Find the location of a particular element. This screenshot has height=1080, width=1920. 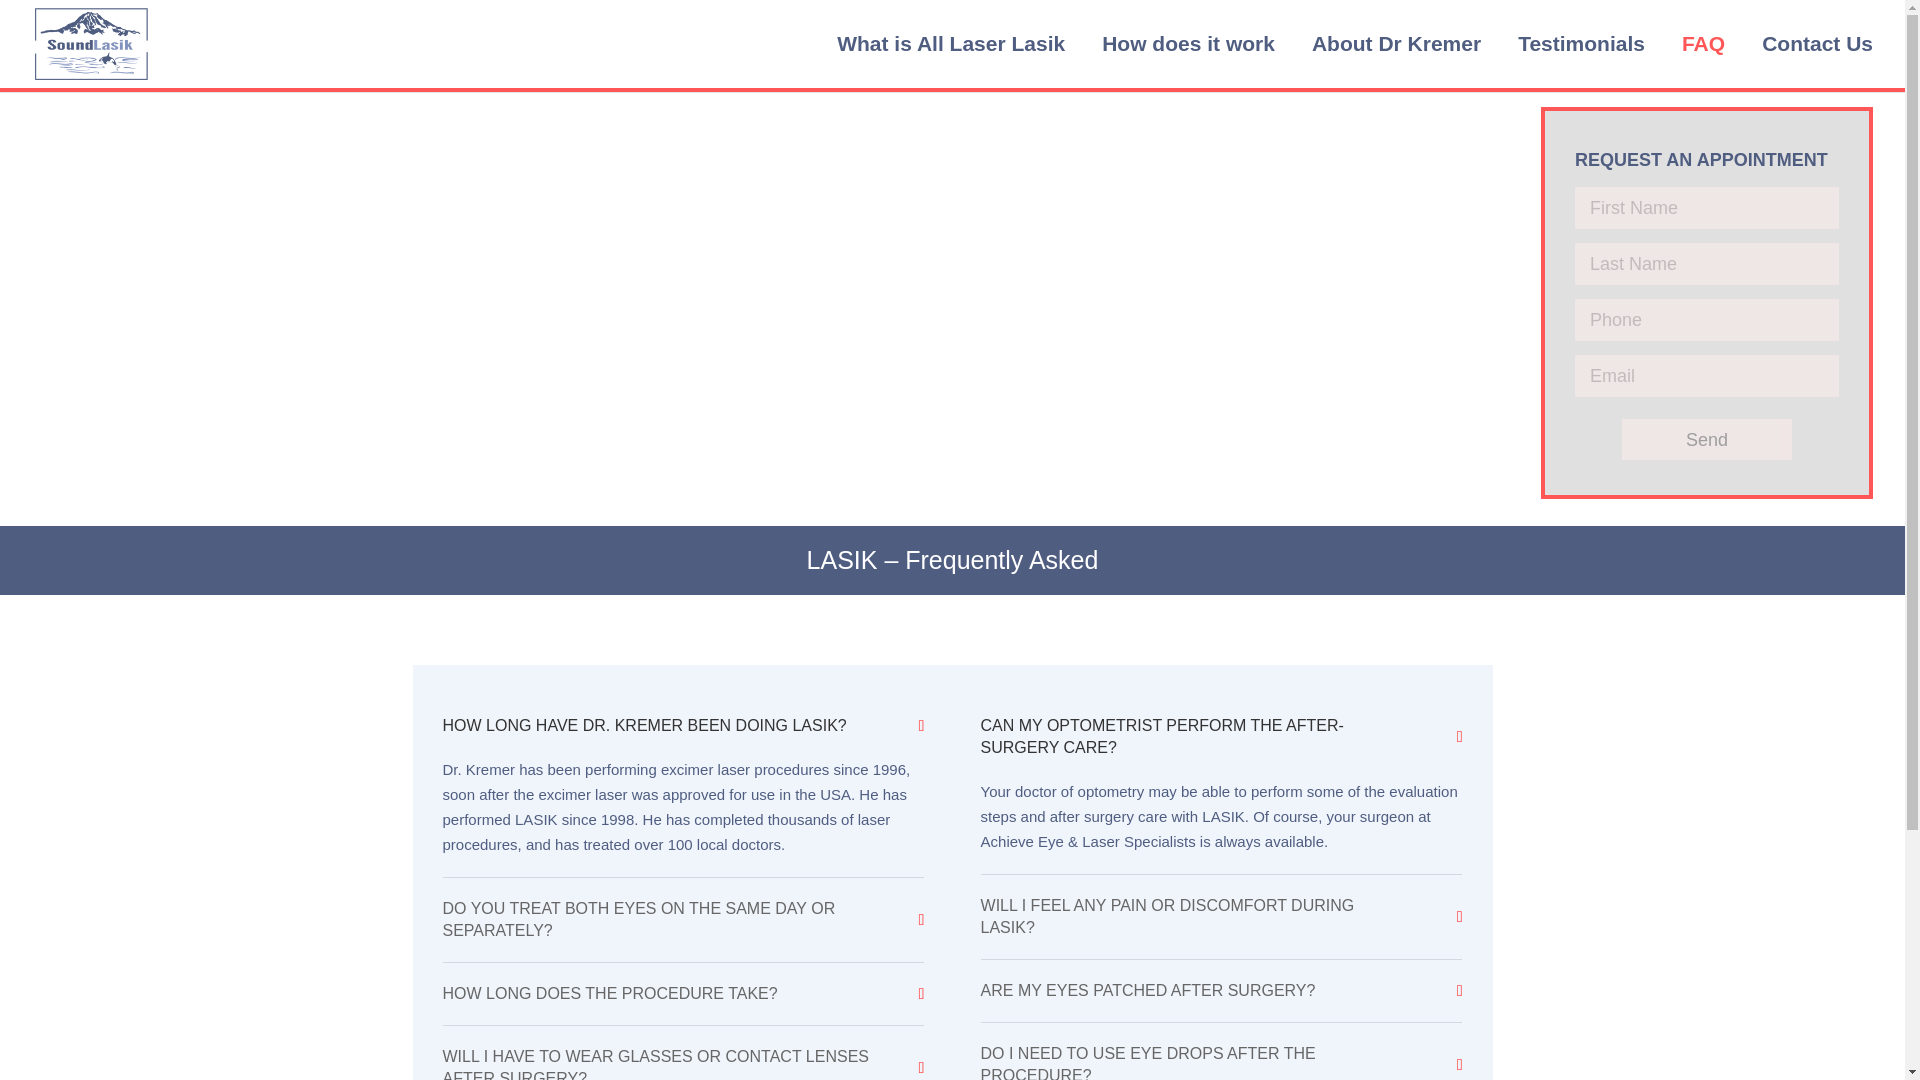

FAQ is located at coordinates (1695, 43).